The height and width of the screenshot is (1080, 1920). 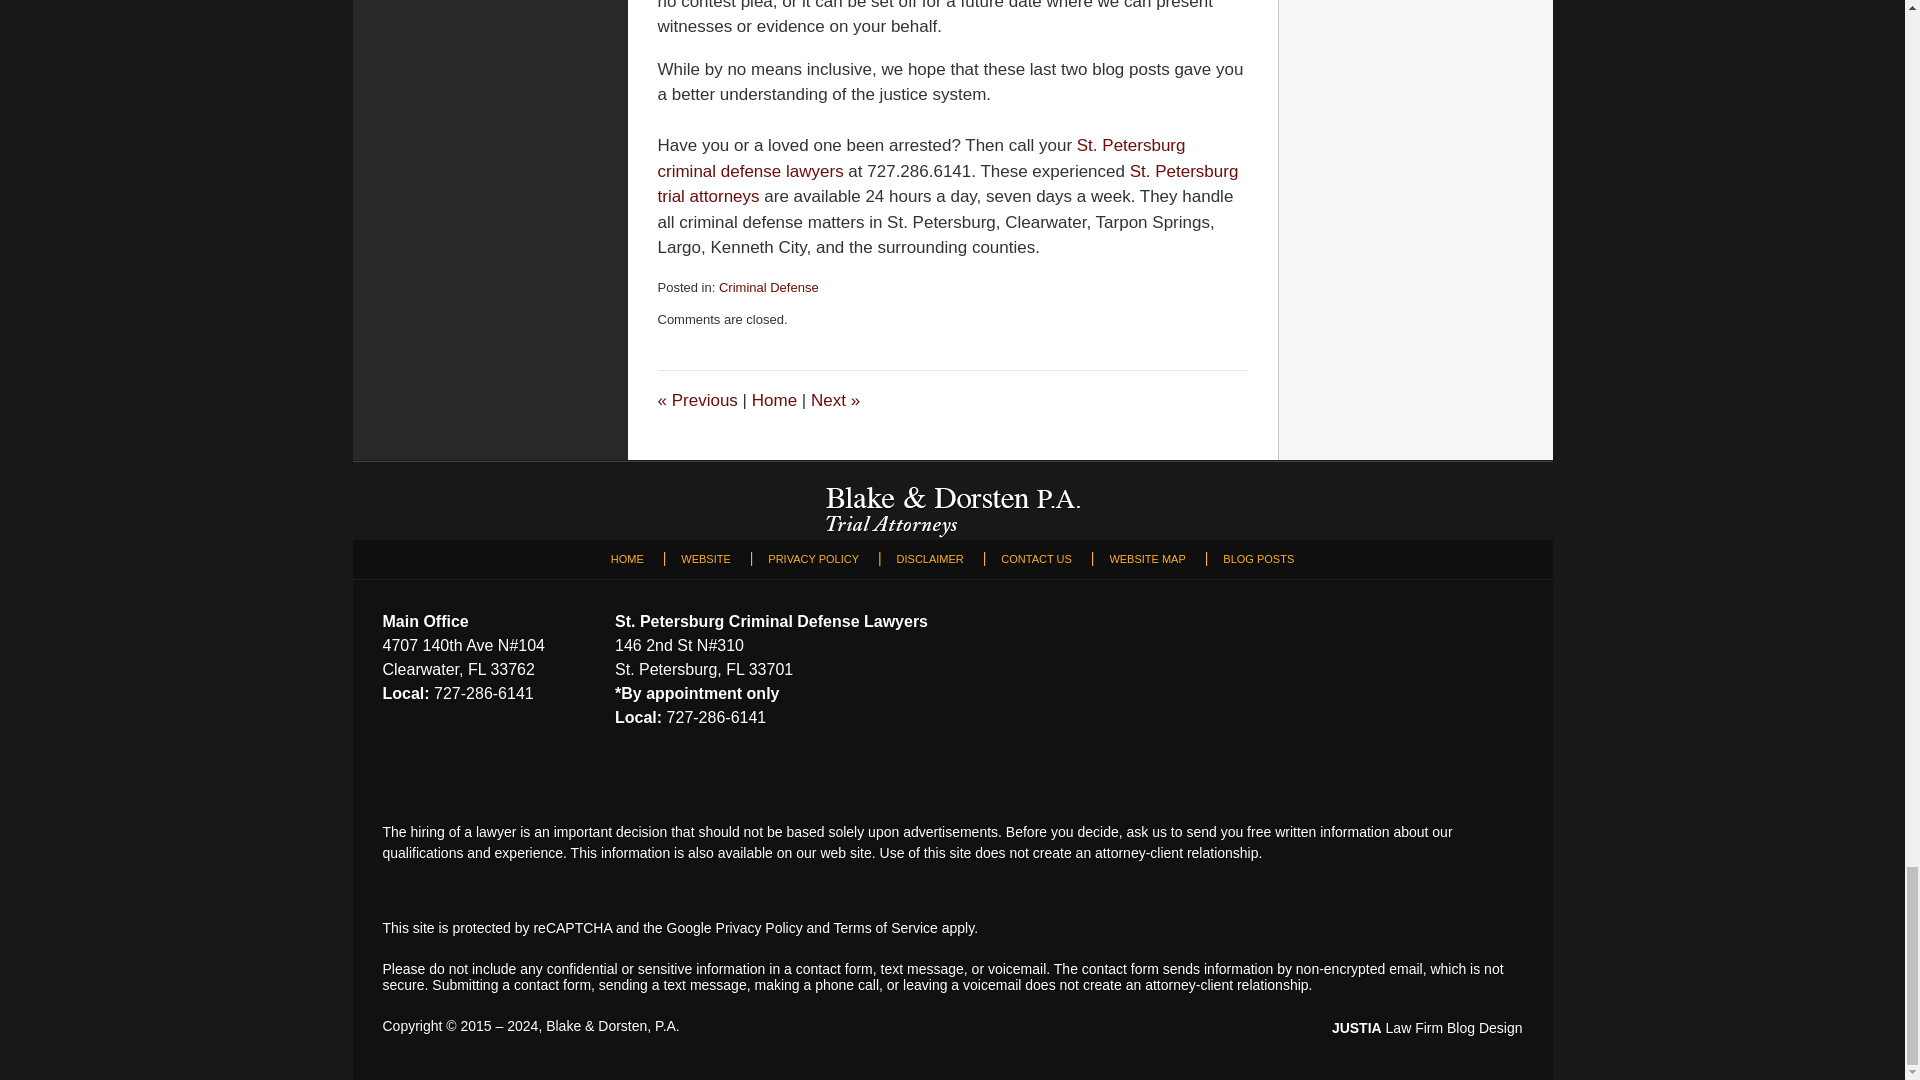 What do you see at coordinates (768, 286) in the screenshot?
I see `Criminal Defense` at bounding box center [768, 286].